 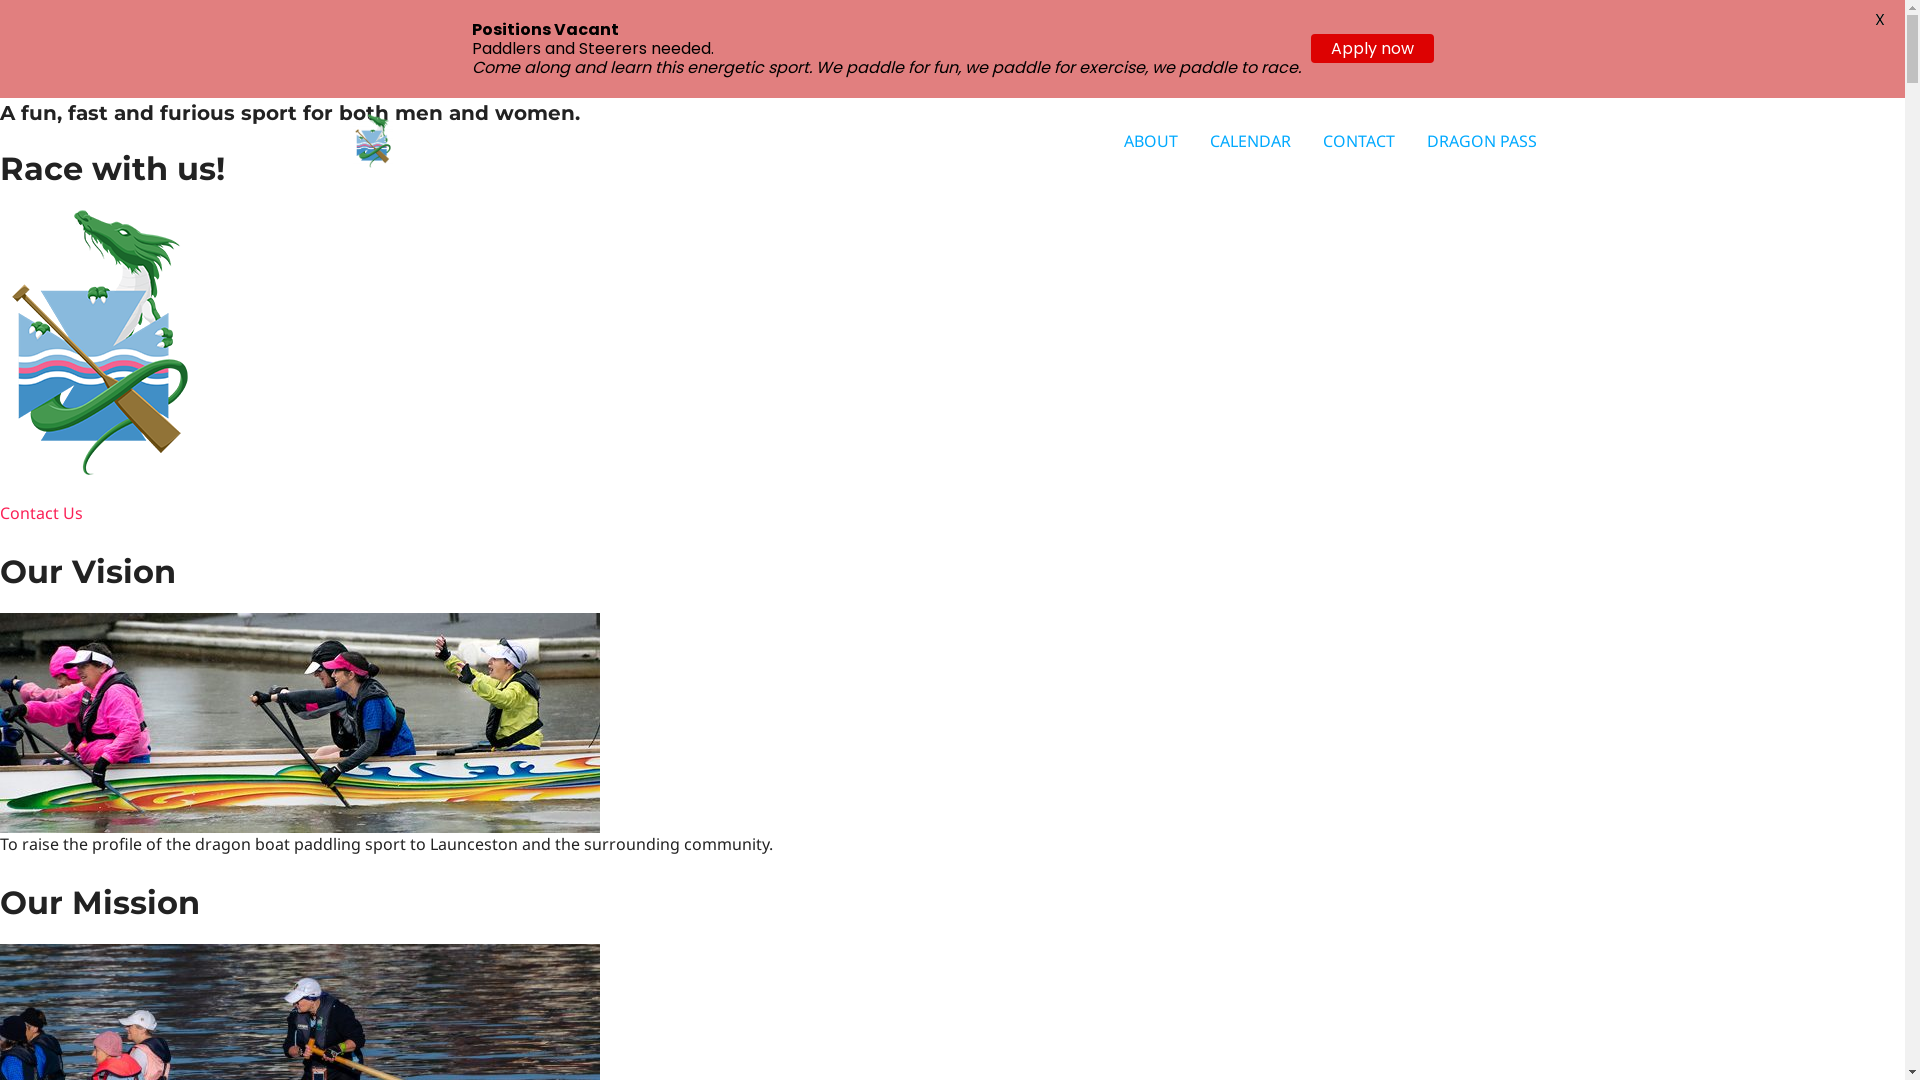 What do you see at coordinates (1372, 48) in the screenshot?
I see `Apply now` at bounding box center [1372, 48].